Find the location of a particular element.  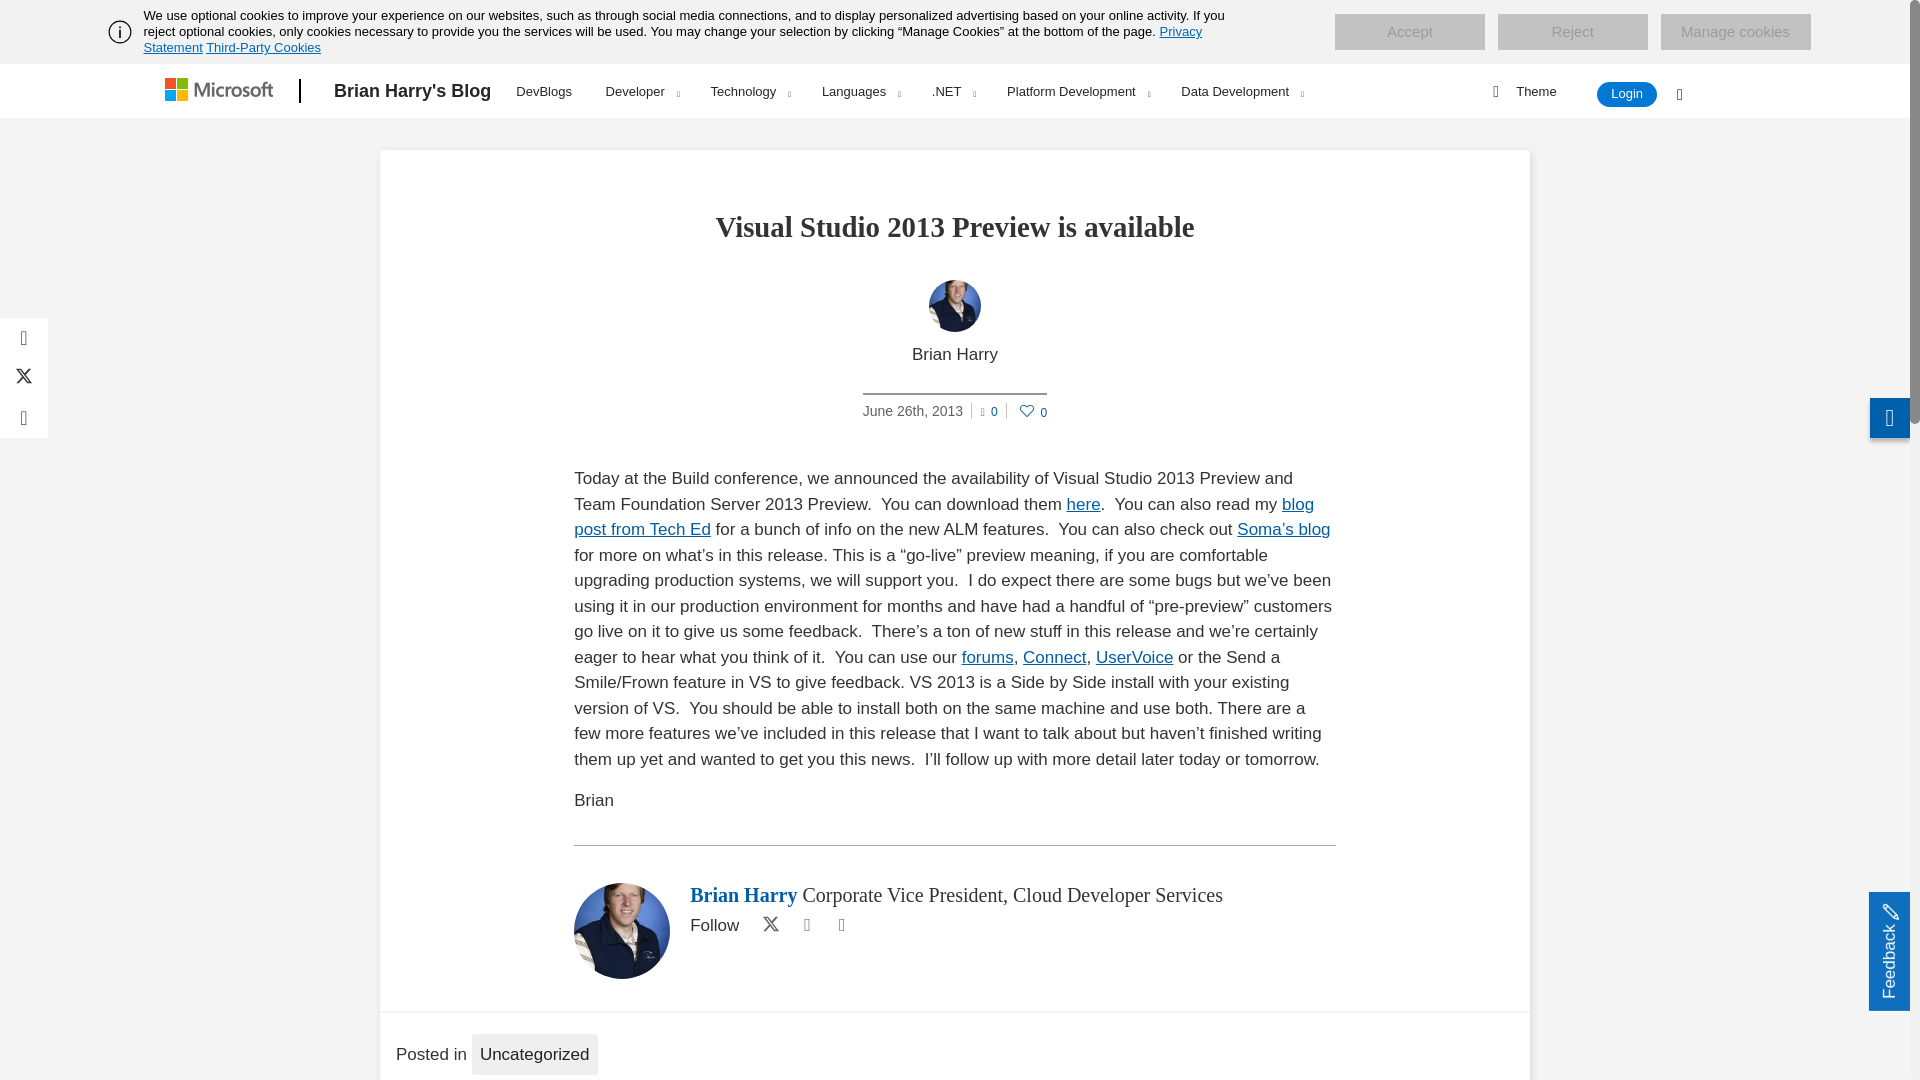

Languages is located at coordinates (860, 91).